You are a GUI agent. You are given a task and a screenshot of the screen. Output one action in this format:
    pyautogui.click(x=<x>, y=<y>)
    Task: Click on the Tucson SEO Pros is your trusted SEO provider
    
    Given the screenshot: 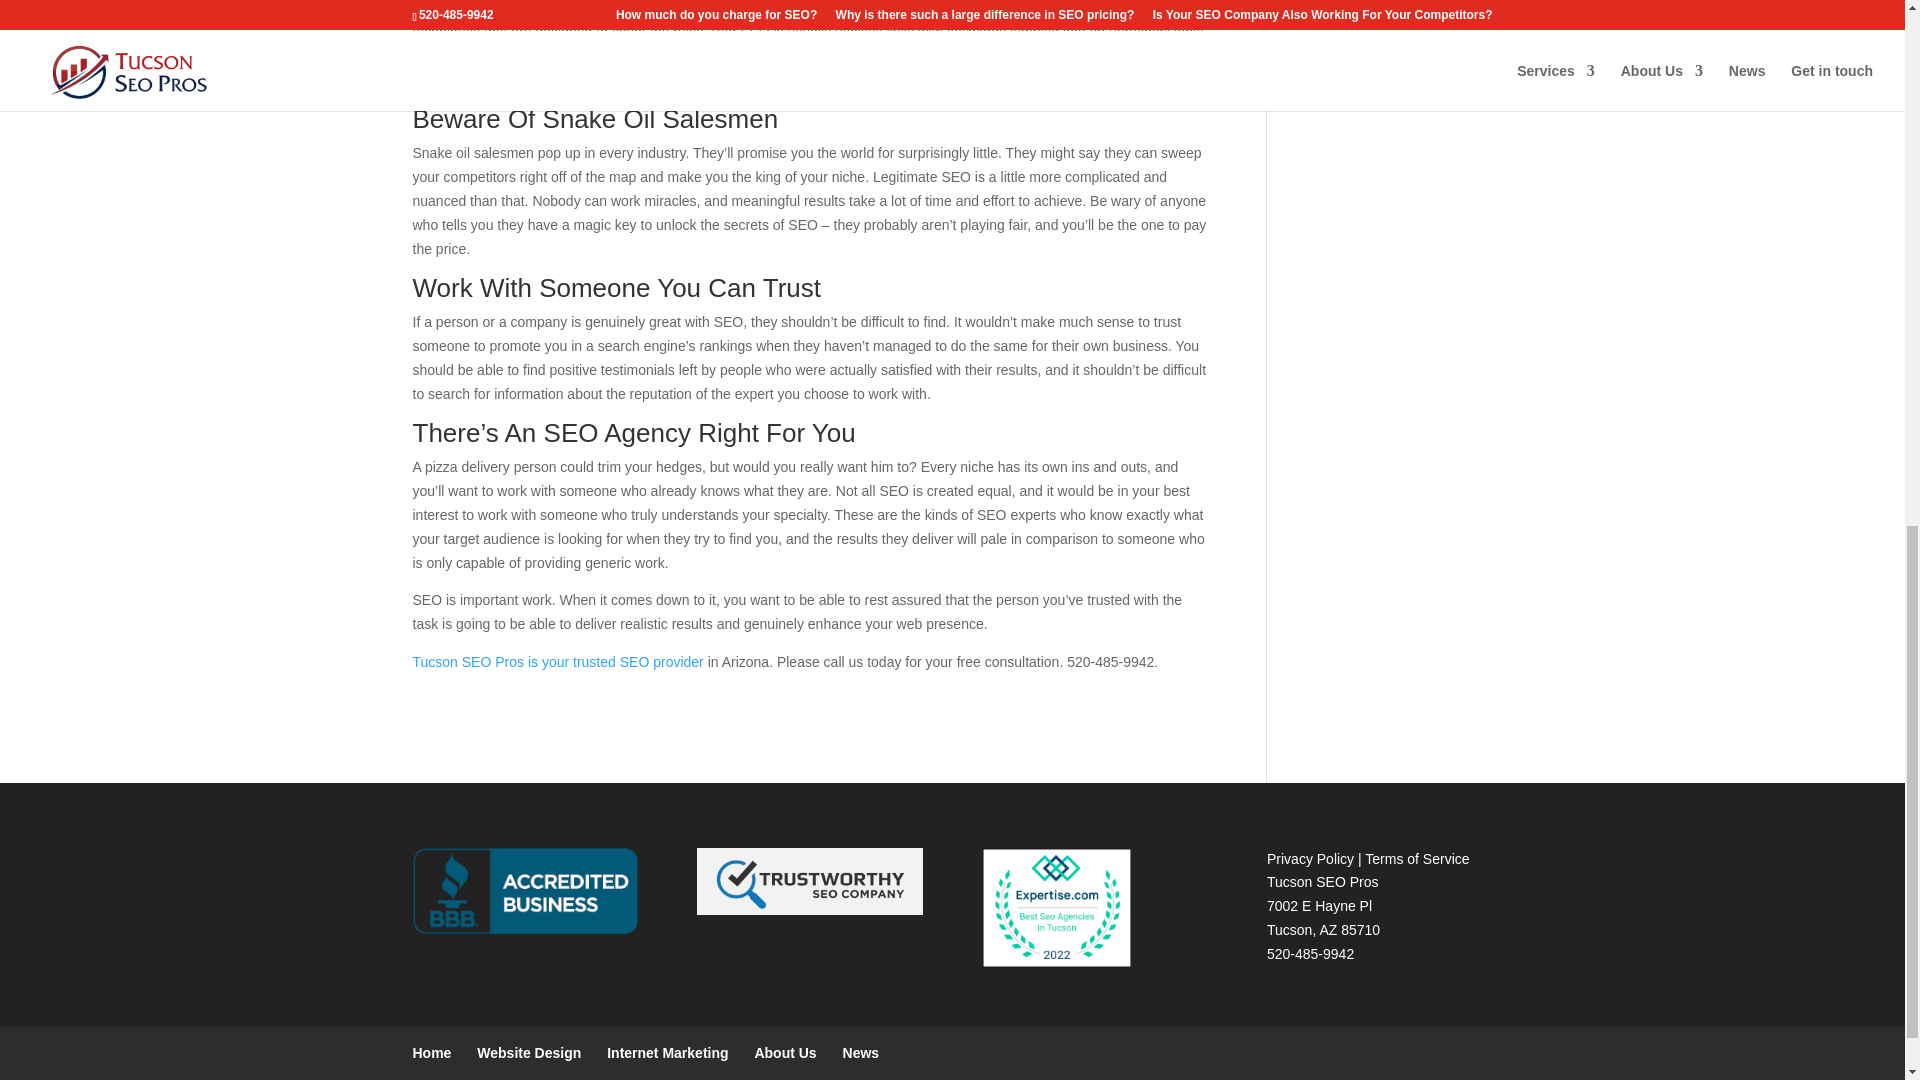 What is the action you would take?
    pyautogui.click(x=557, y=662)
    